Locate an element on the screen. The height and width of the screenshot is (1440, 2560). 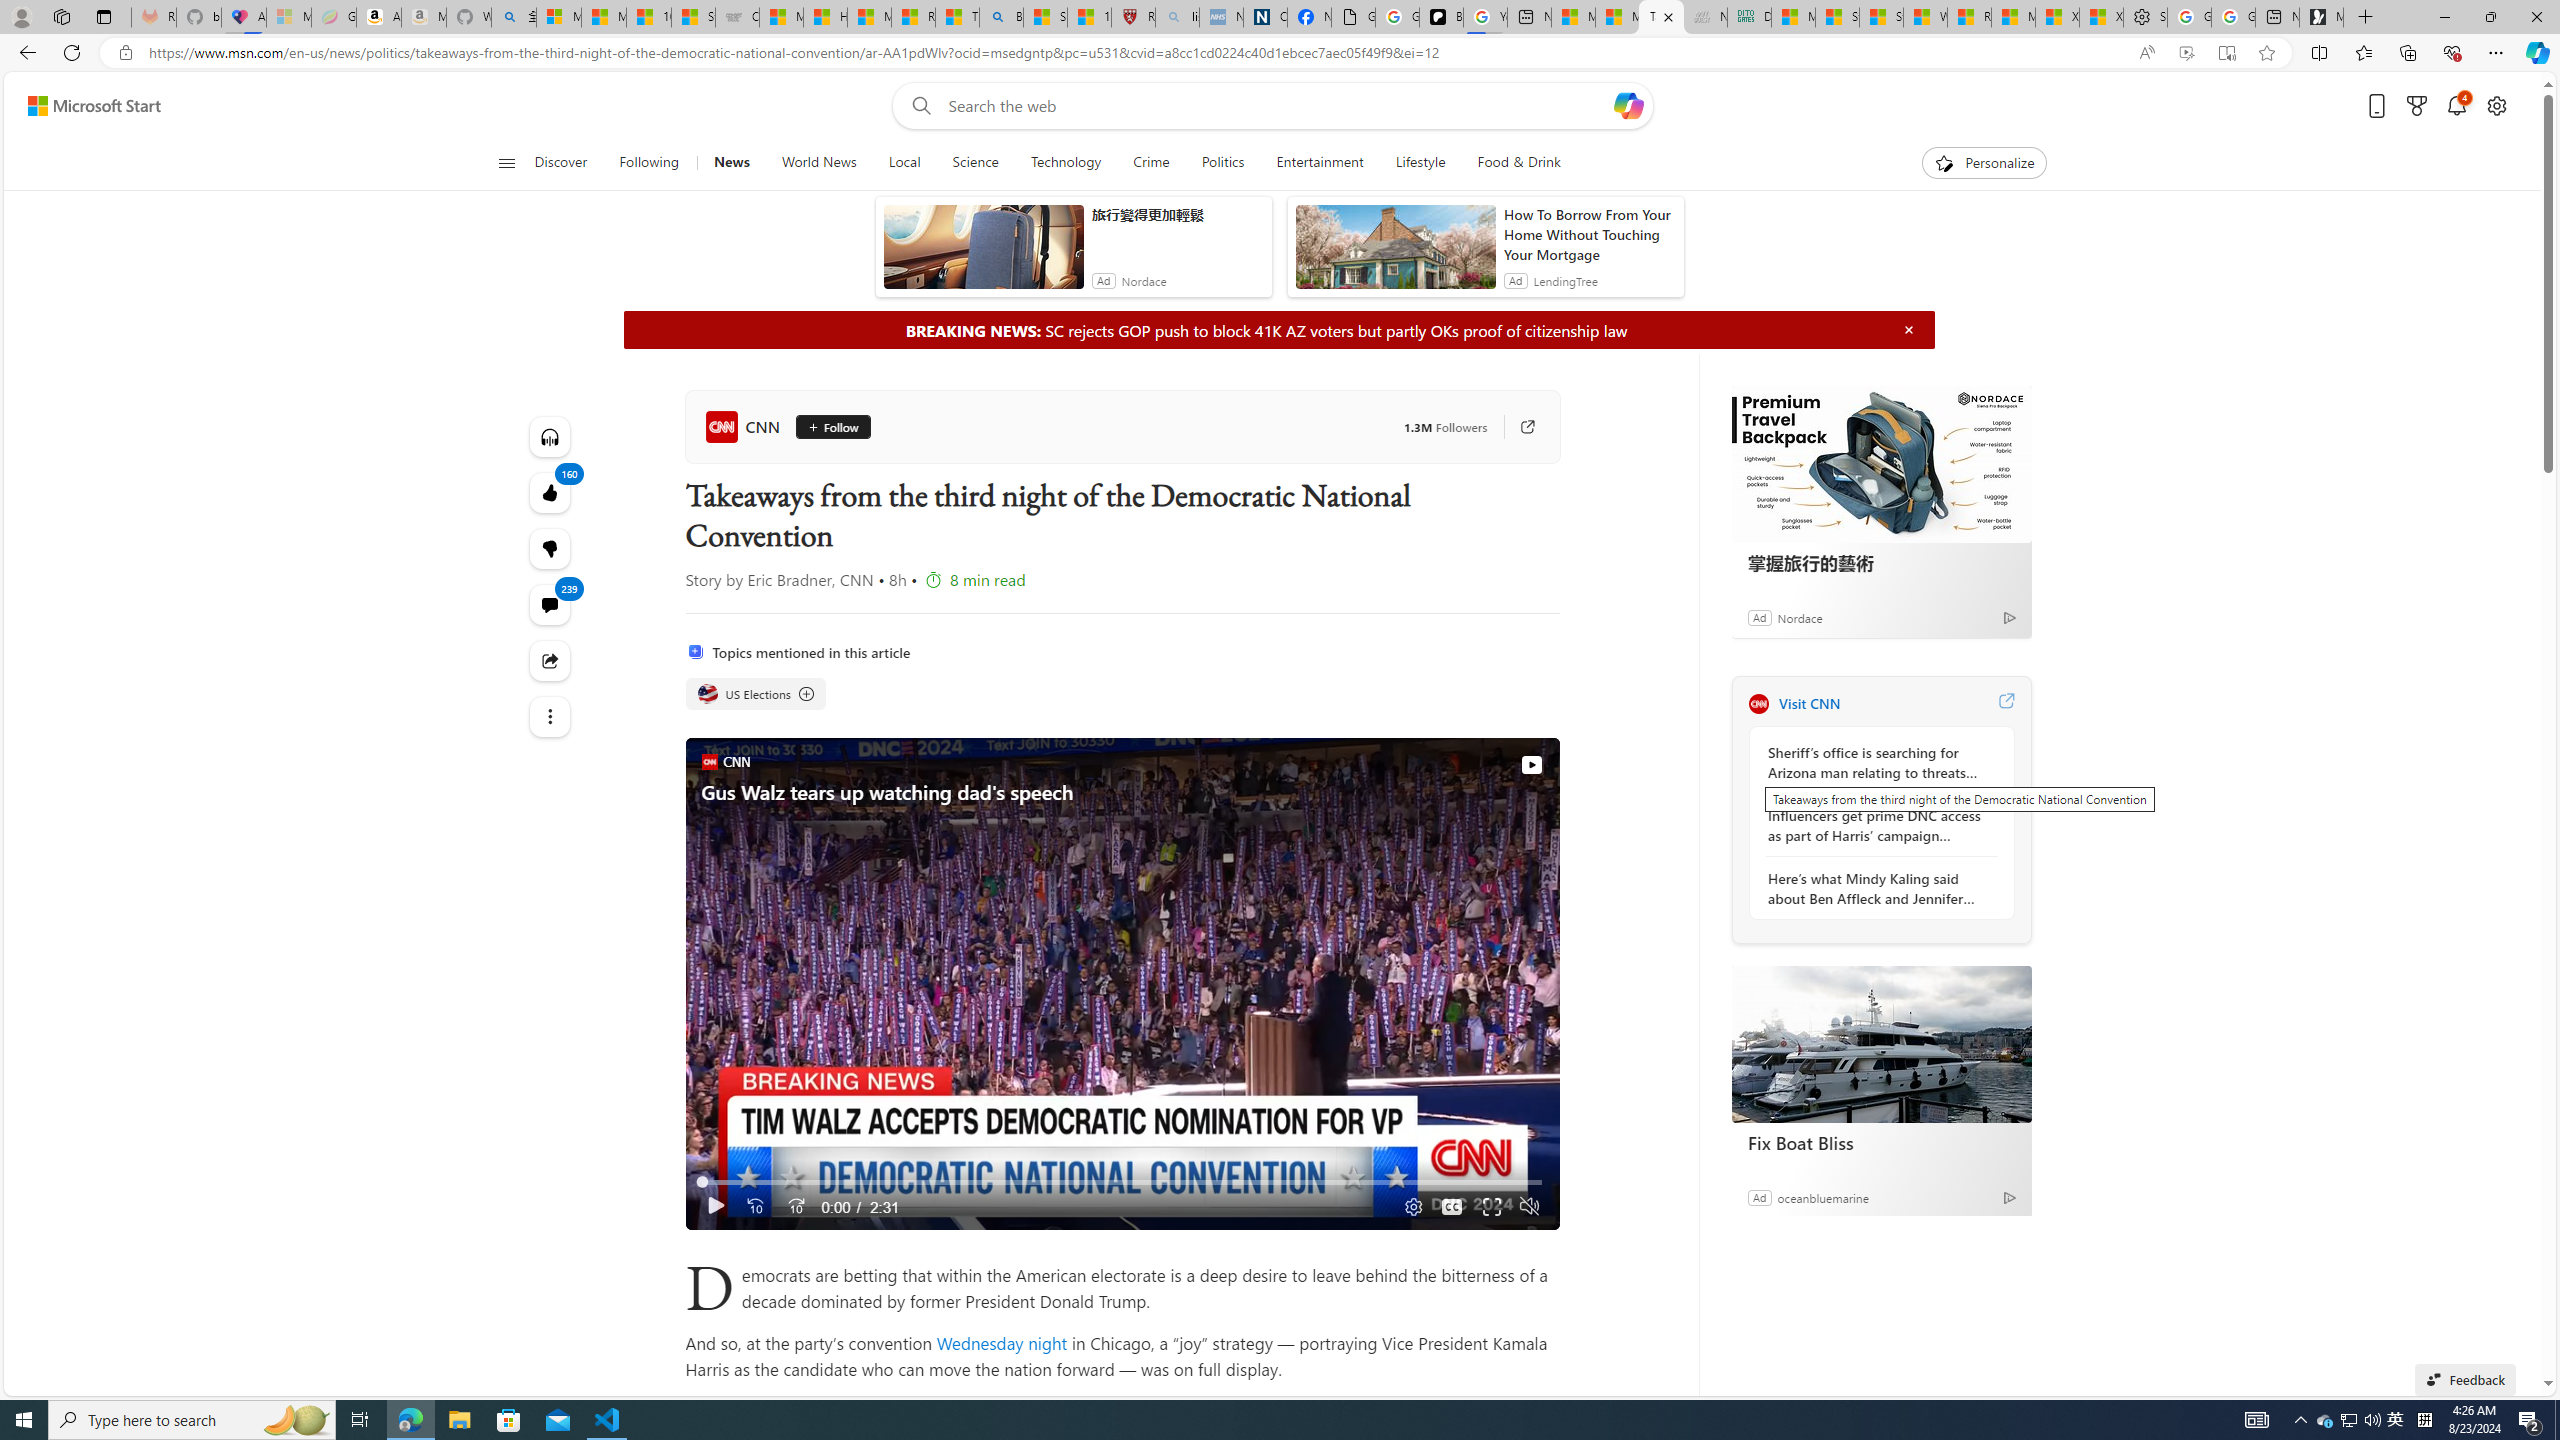
Dislike is located at coordinates (550, 548).